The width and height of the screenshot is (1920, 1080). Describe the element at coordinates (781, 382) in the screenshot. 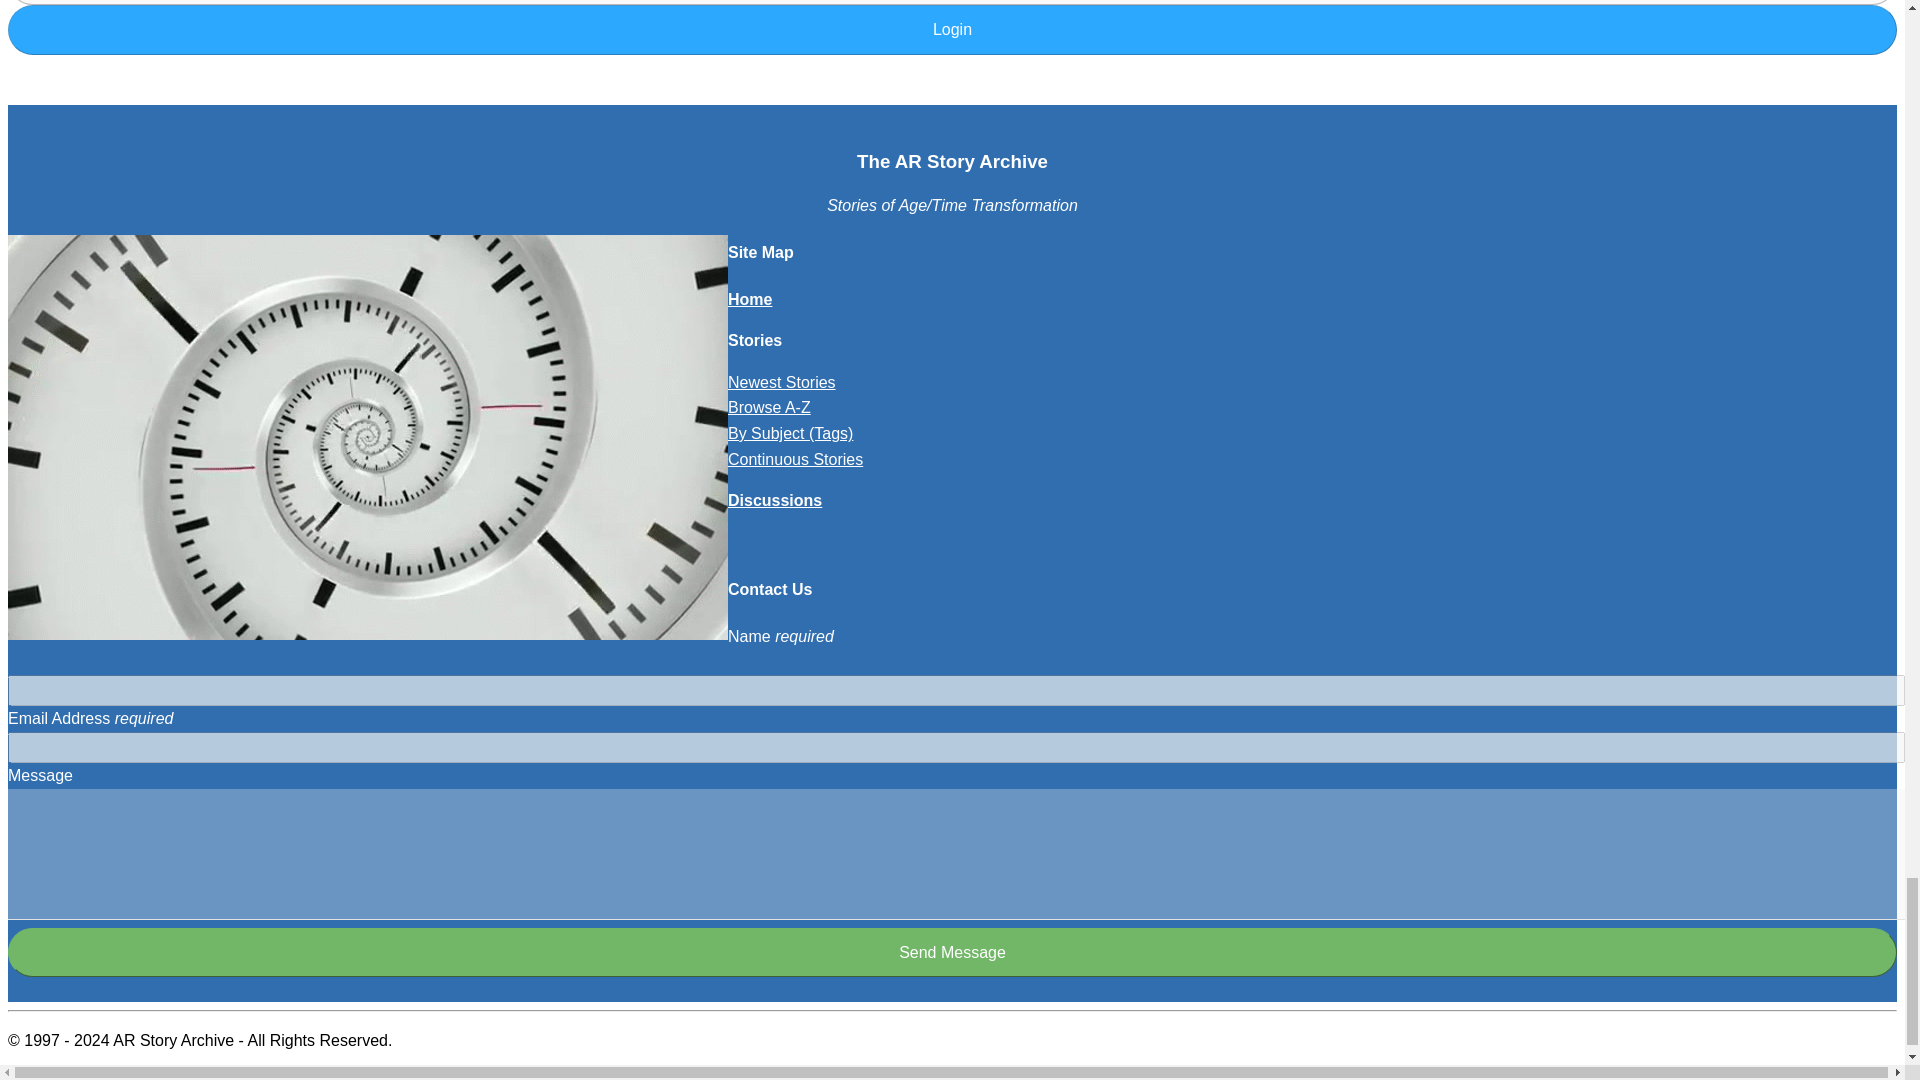

I see `Newest Stories` at that location.